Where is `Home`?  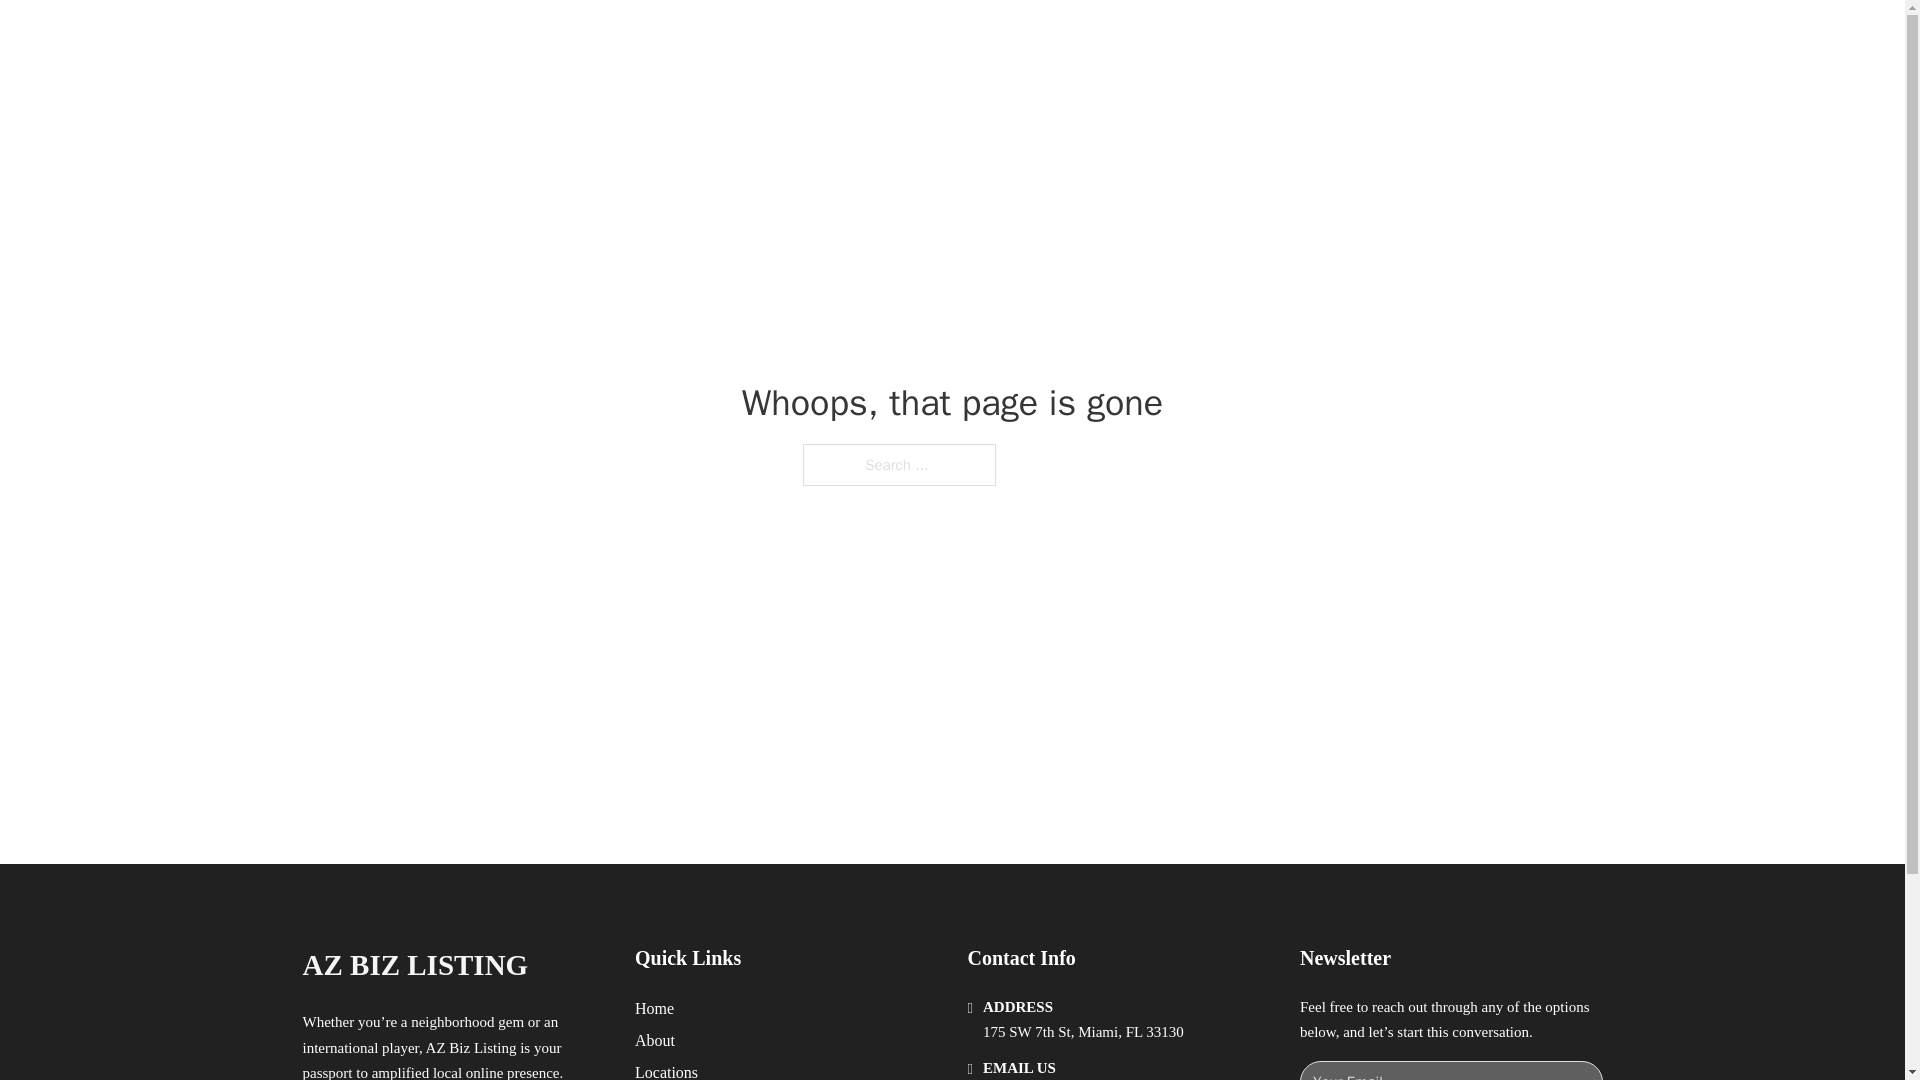 Home is located at coordinates (654, 1008).